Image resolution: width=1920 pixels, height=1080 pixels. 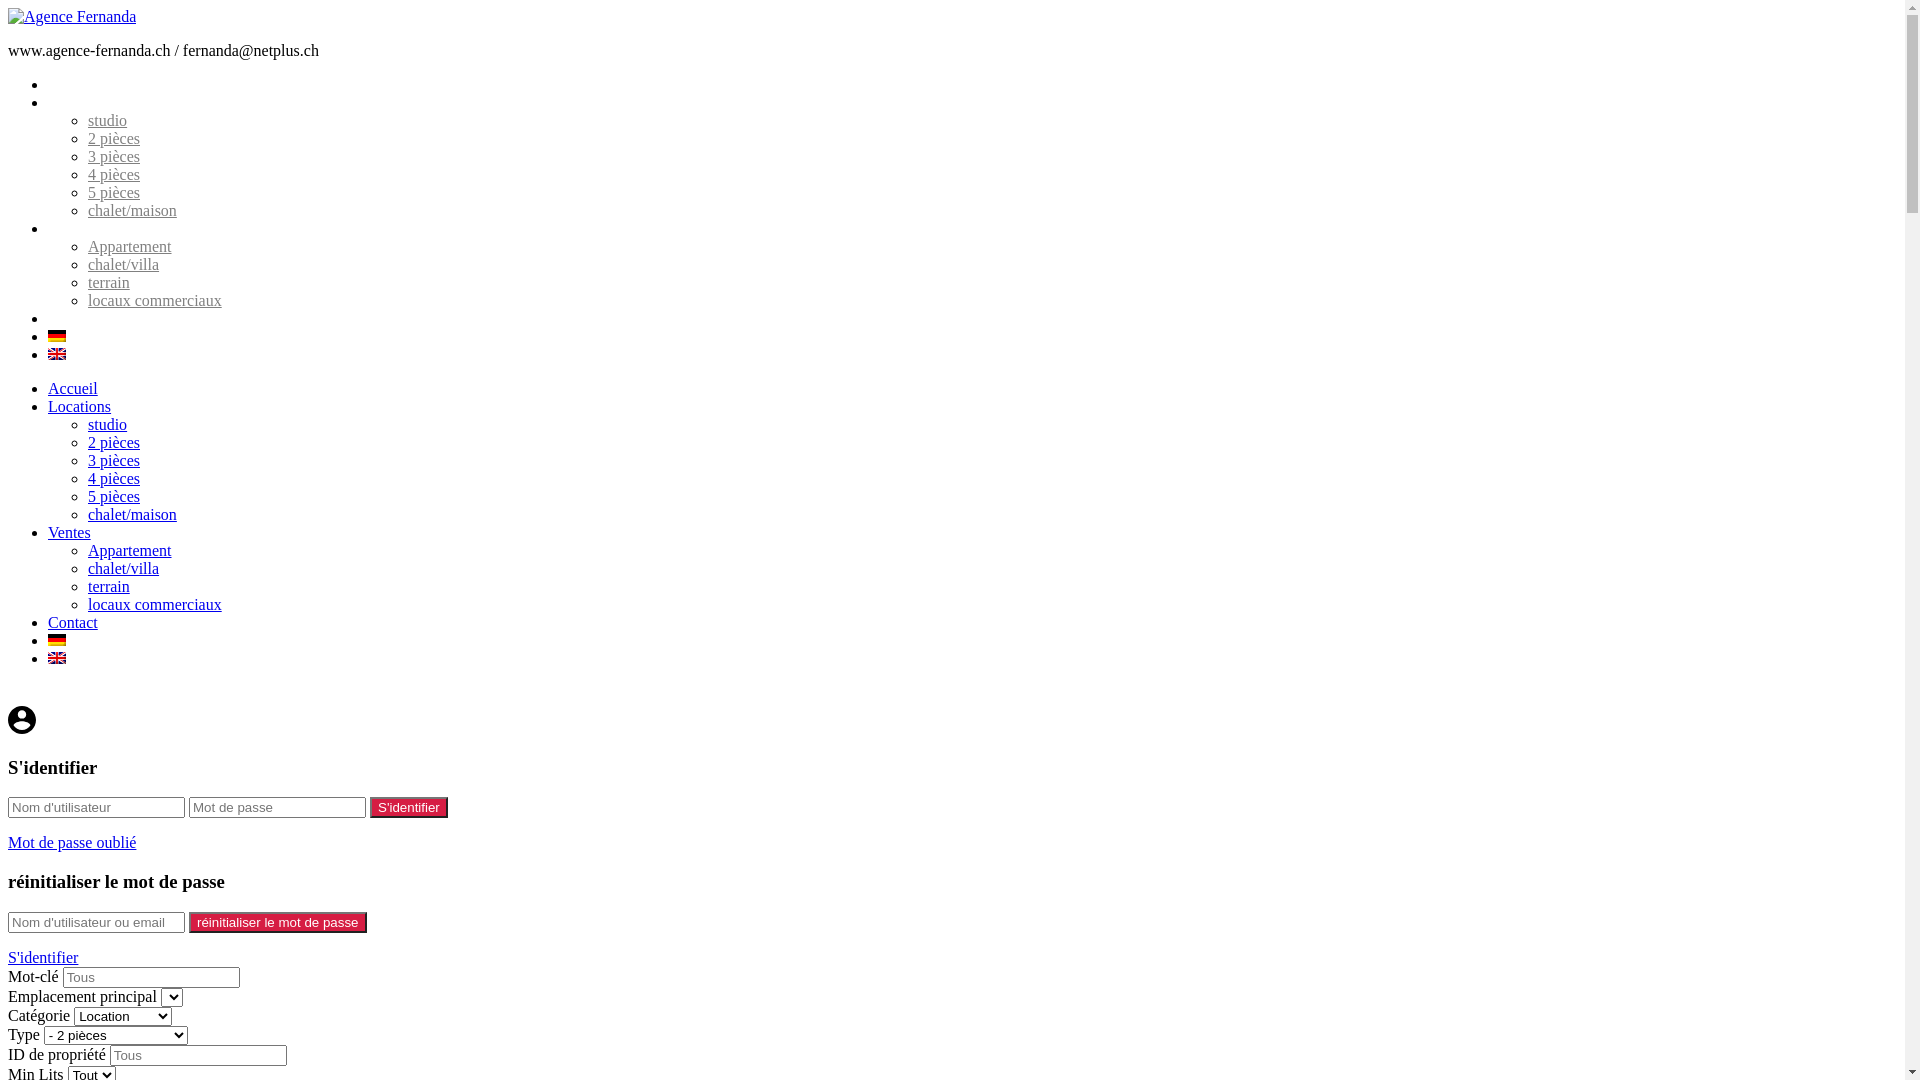 I want to click on Accueil, so click(x=73, y=388).